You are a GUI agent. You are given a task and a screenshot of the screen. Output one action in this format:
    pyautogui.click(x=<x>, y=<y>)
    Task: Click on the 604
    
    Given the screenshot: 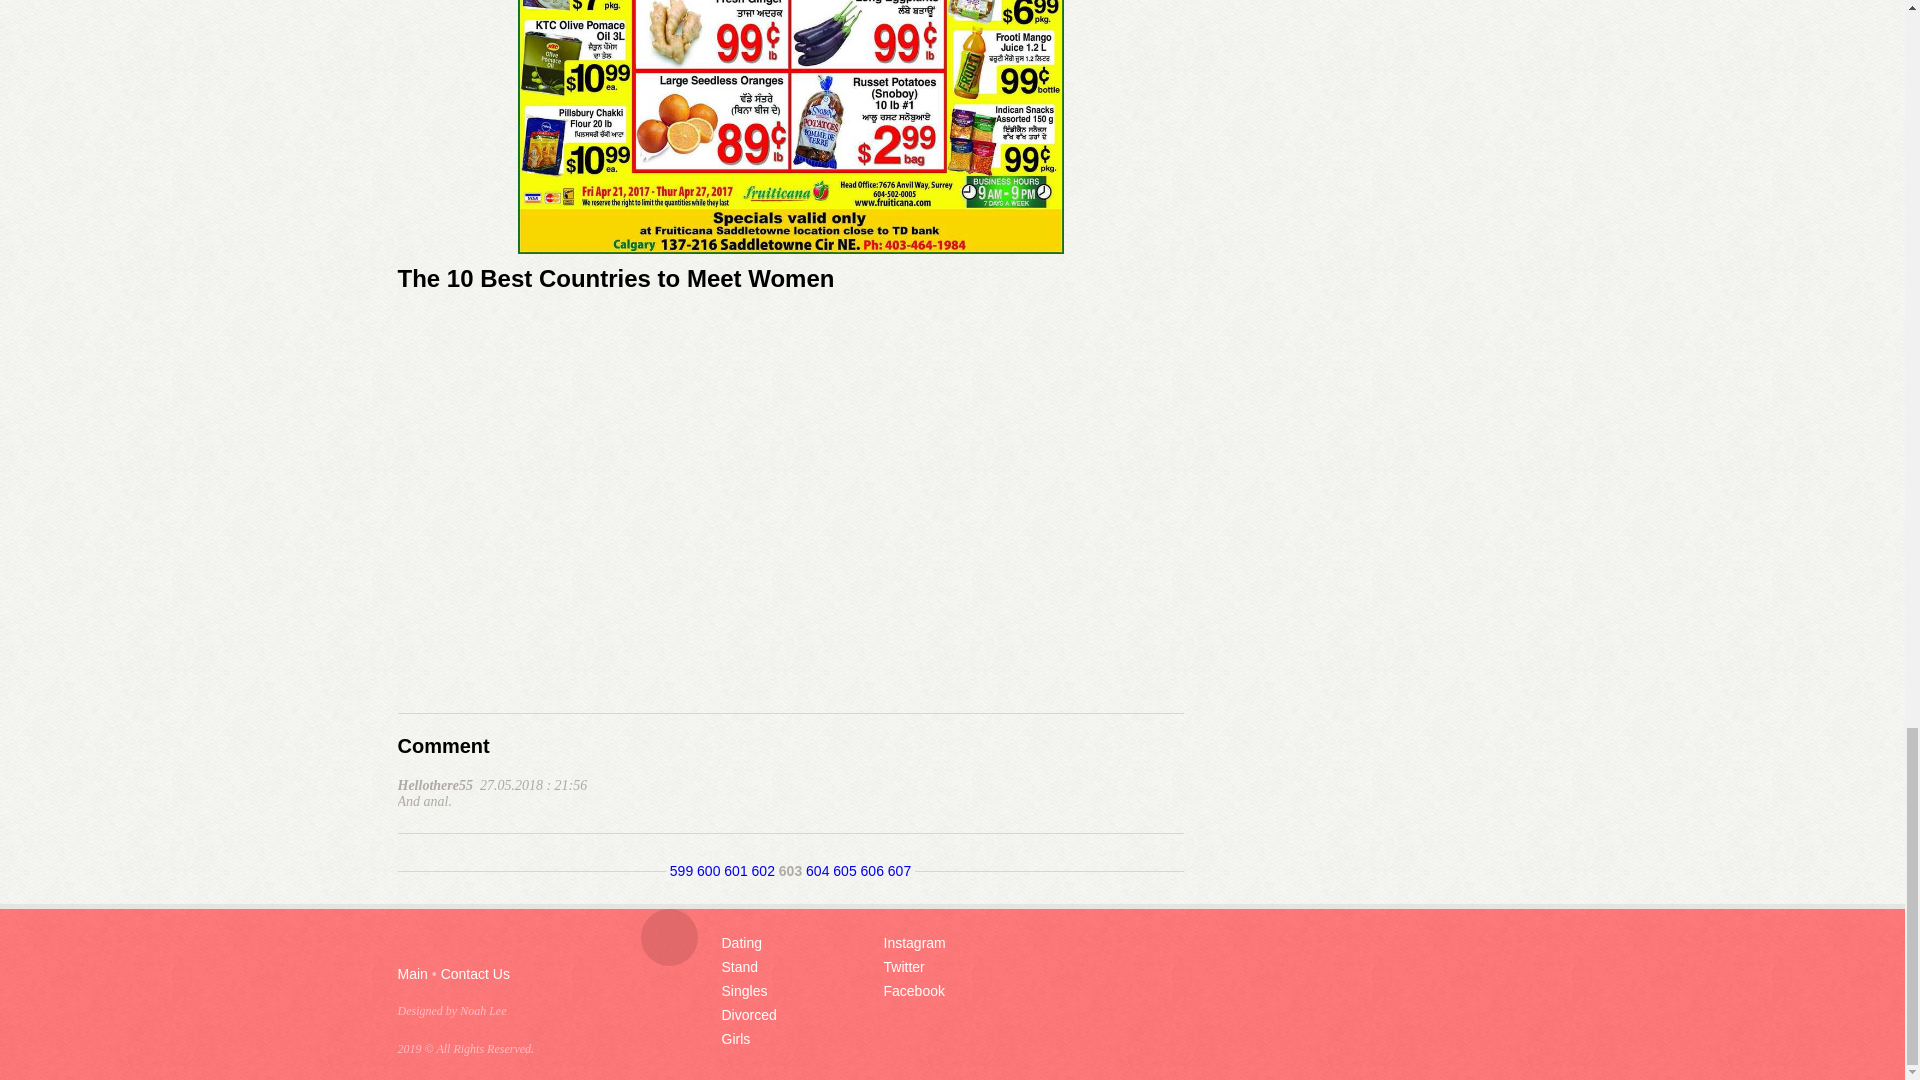 What is the action you would take?
    pyautogui.click(x=818, y=870)
    